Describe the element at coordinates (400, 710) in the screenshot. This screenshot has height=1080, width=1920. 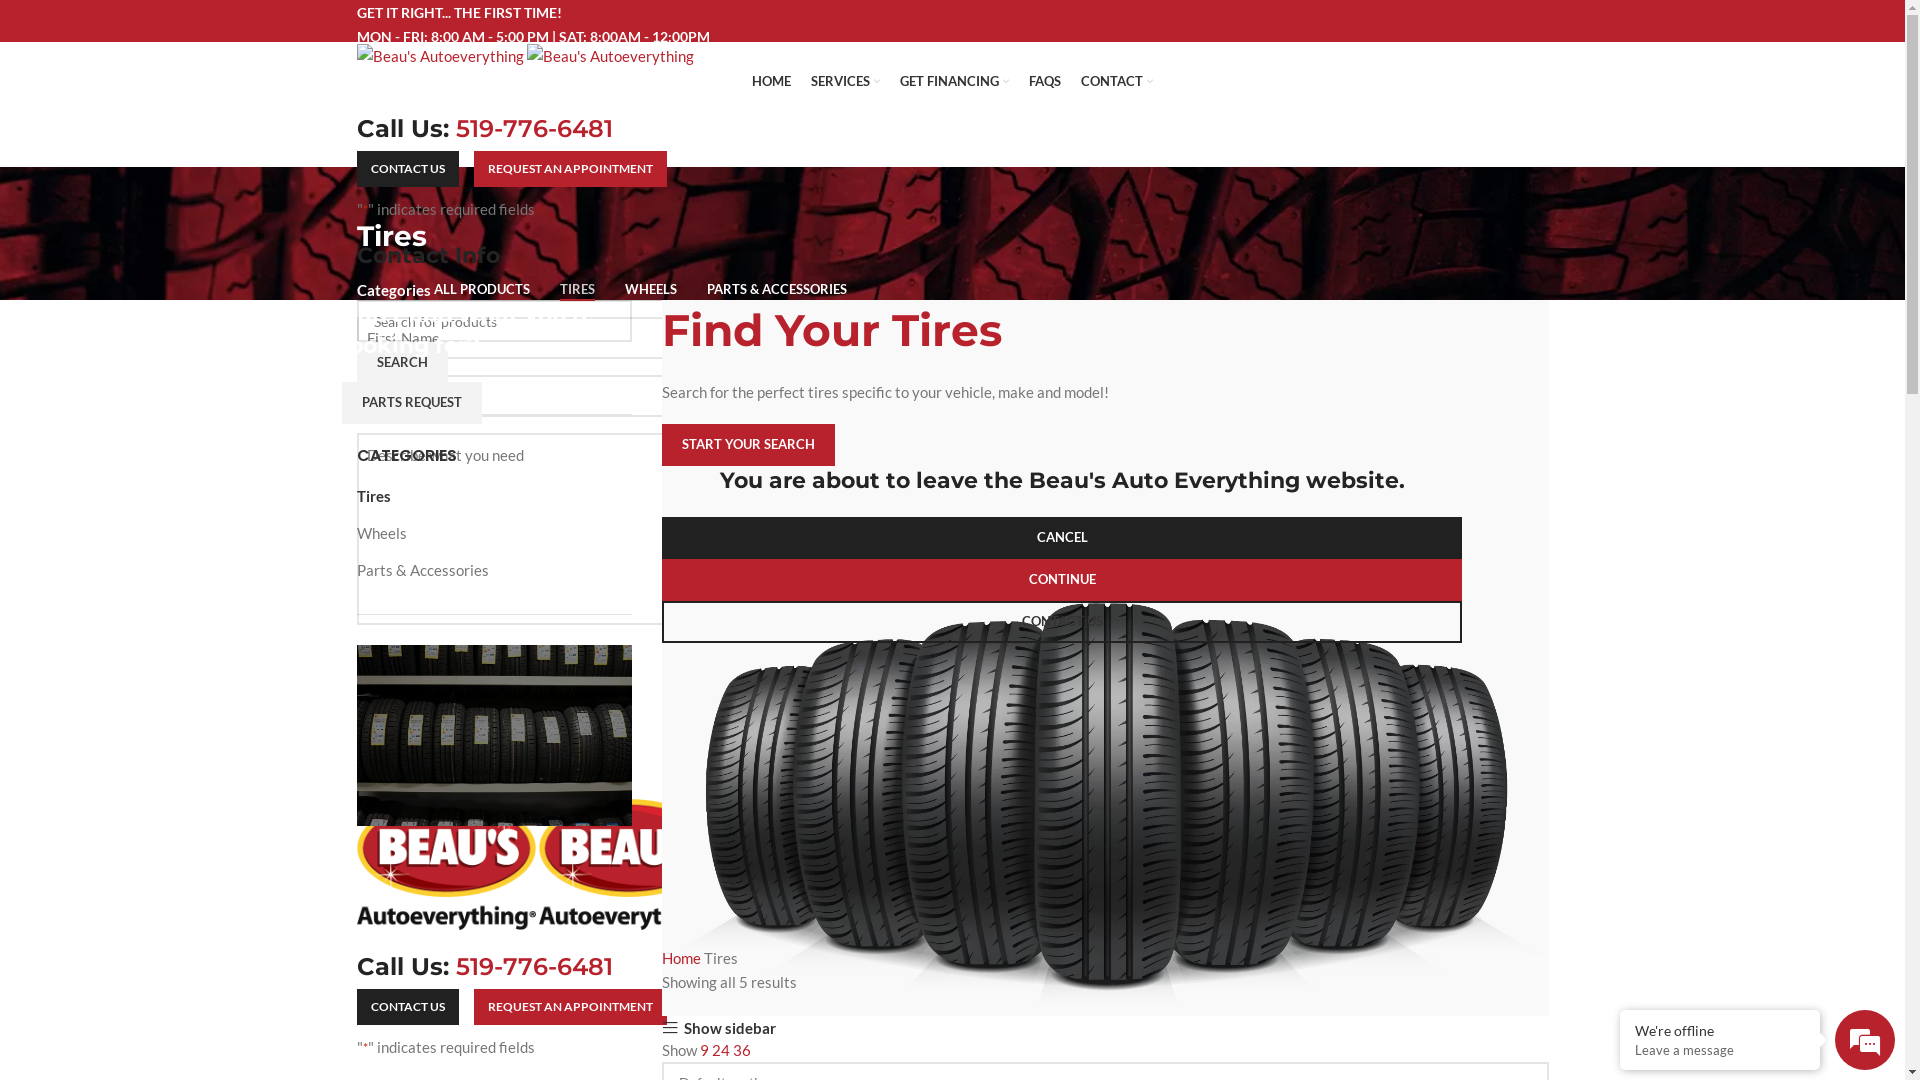
I see `Submit` at that location.